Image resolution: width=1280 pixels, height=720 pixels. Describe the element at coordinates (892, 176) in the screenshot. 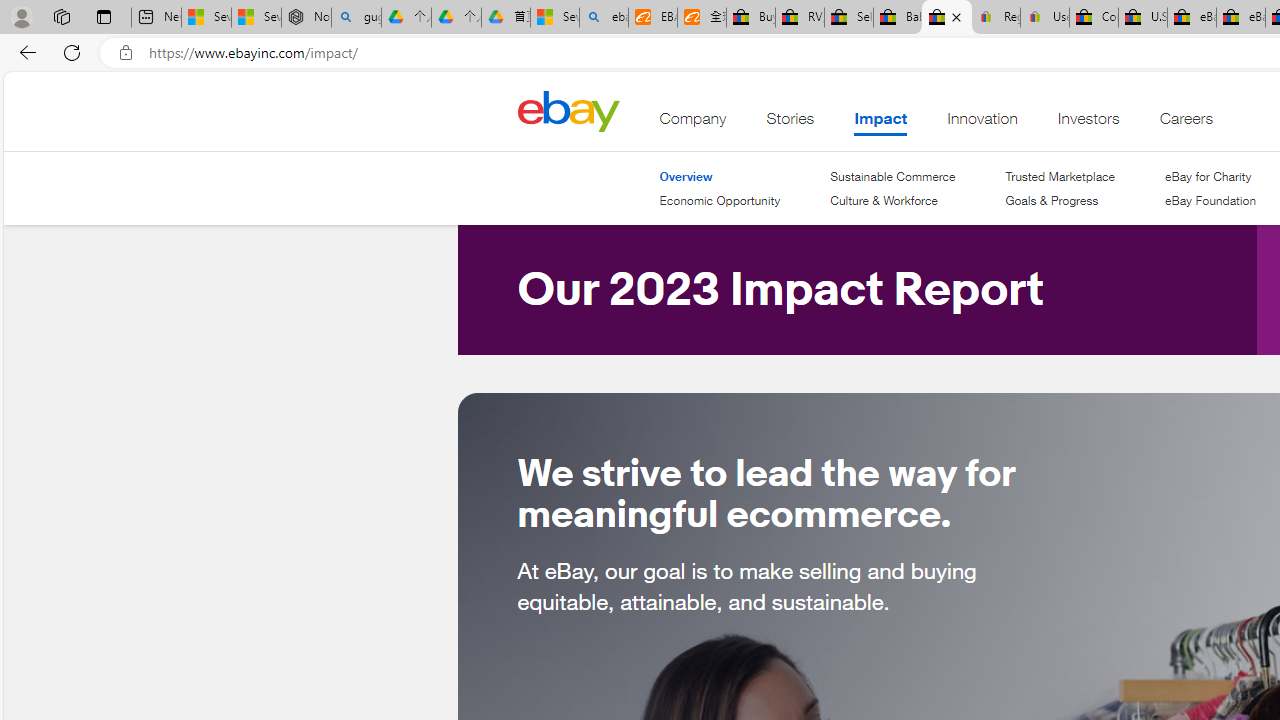

I see `Sustainable Commerce` at that location.